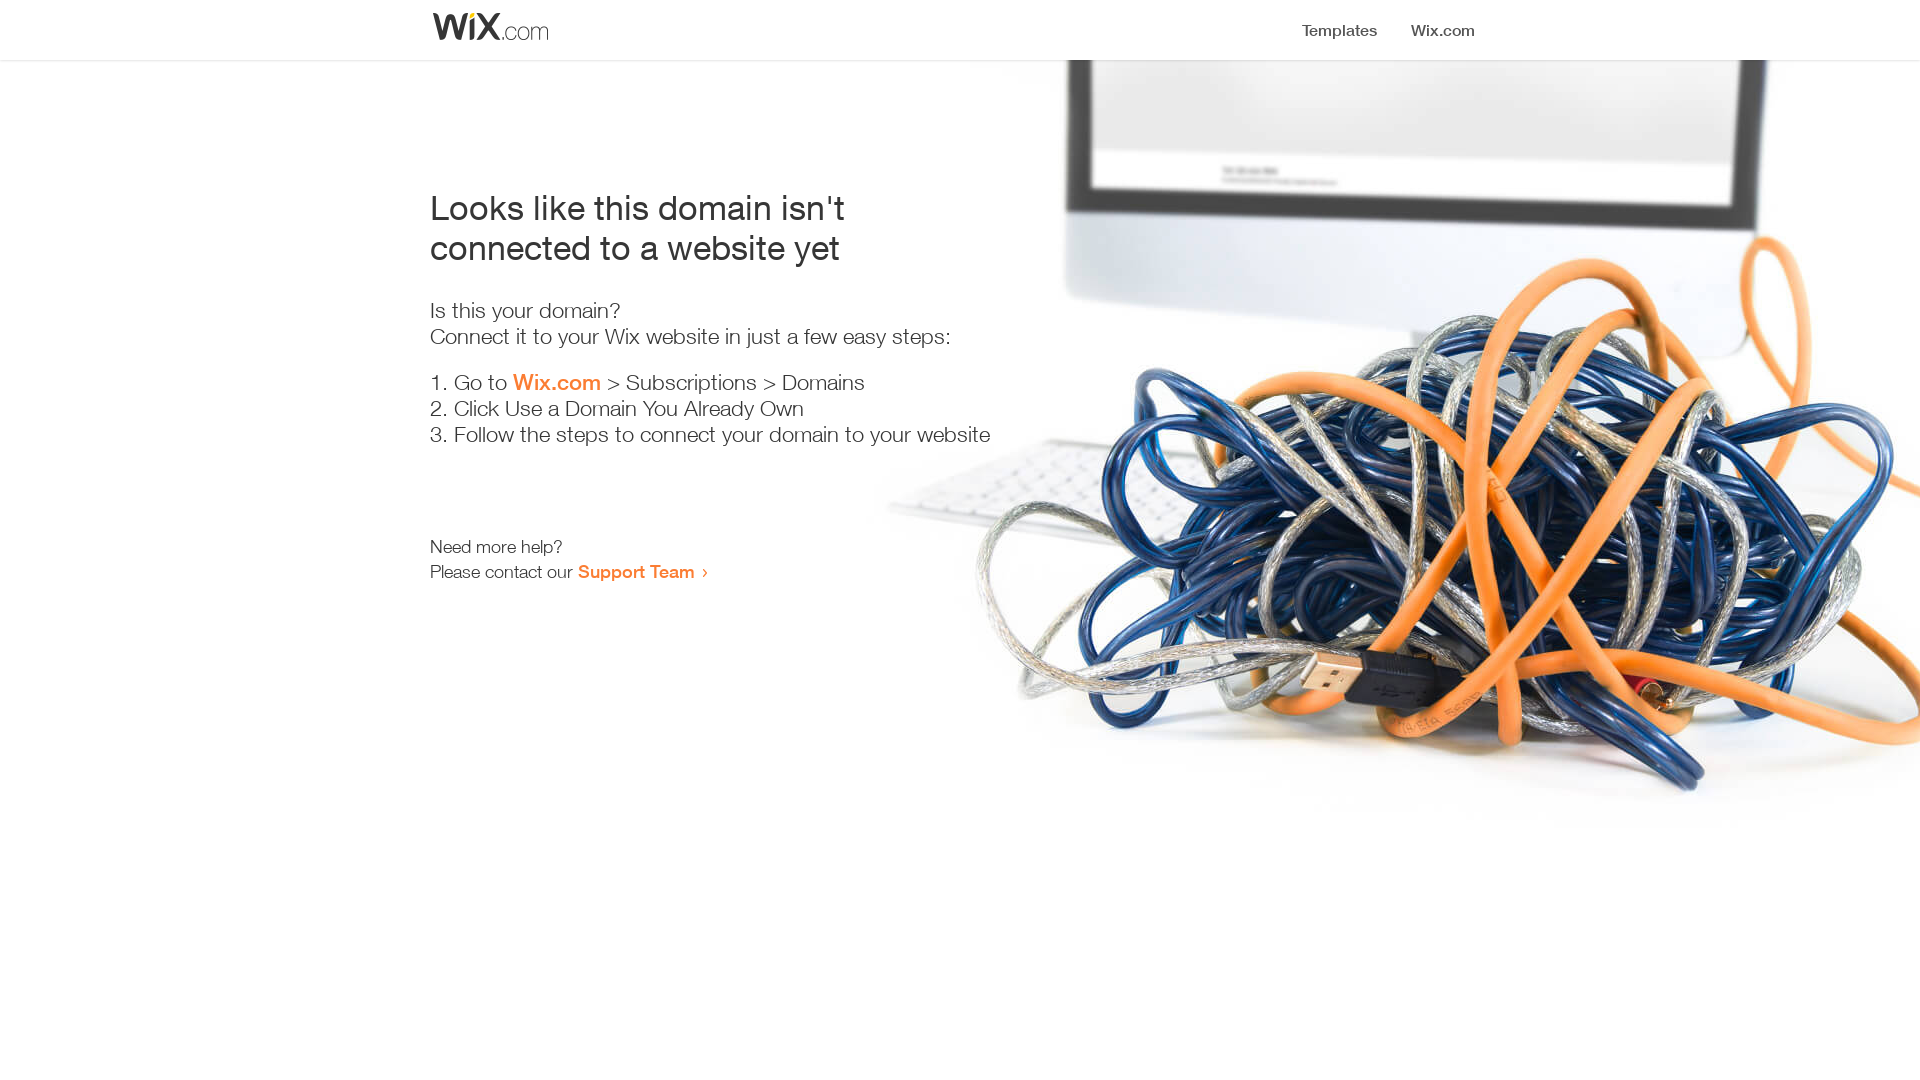 The height and width of the screenshot is (1080, 1920). I want to click on Support Team, so click(636, 571).